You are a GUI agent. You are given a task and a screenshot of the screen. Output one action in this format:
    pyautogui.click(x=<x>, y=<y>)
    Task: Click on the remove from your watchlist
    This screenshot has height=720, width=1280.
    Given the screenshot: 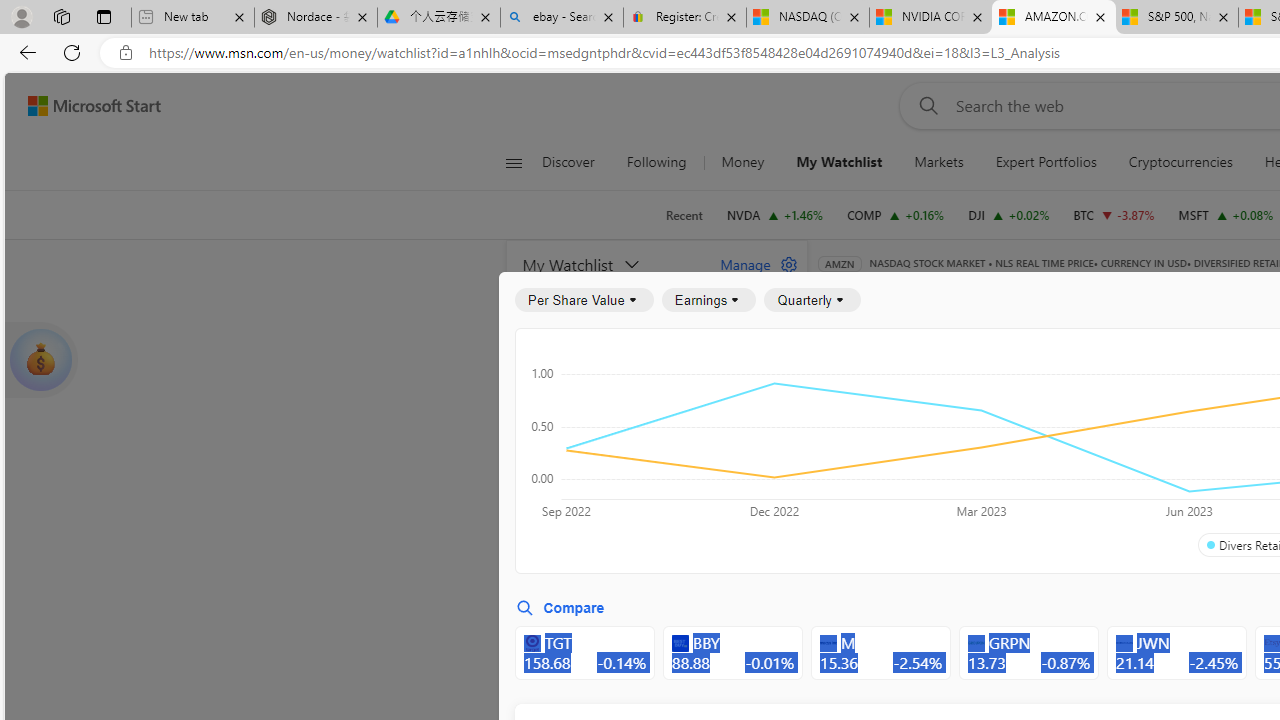 What is the action you would take?
    pyautogui.click(x=786, y=498)
    